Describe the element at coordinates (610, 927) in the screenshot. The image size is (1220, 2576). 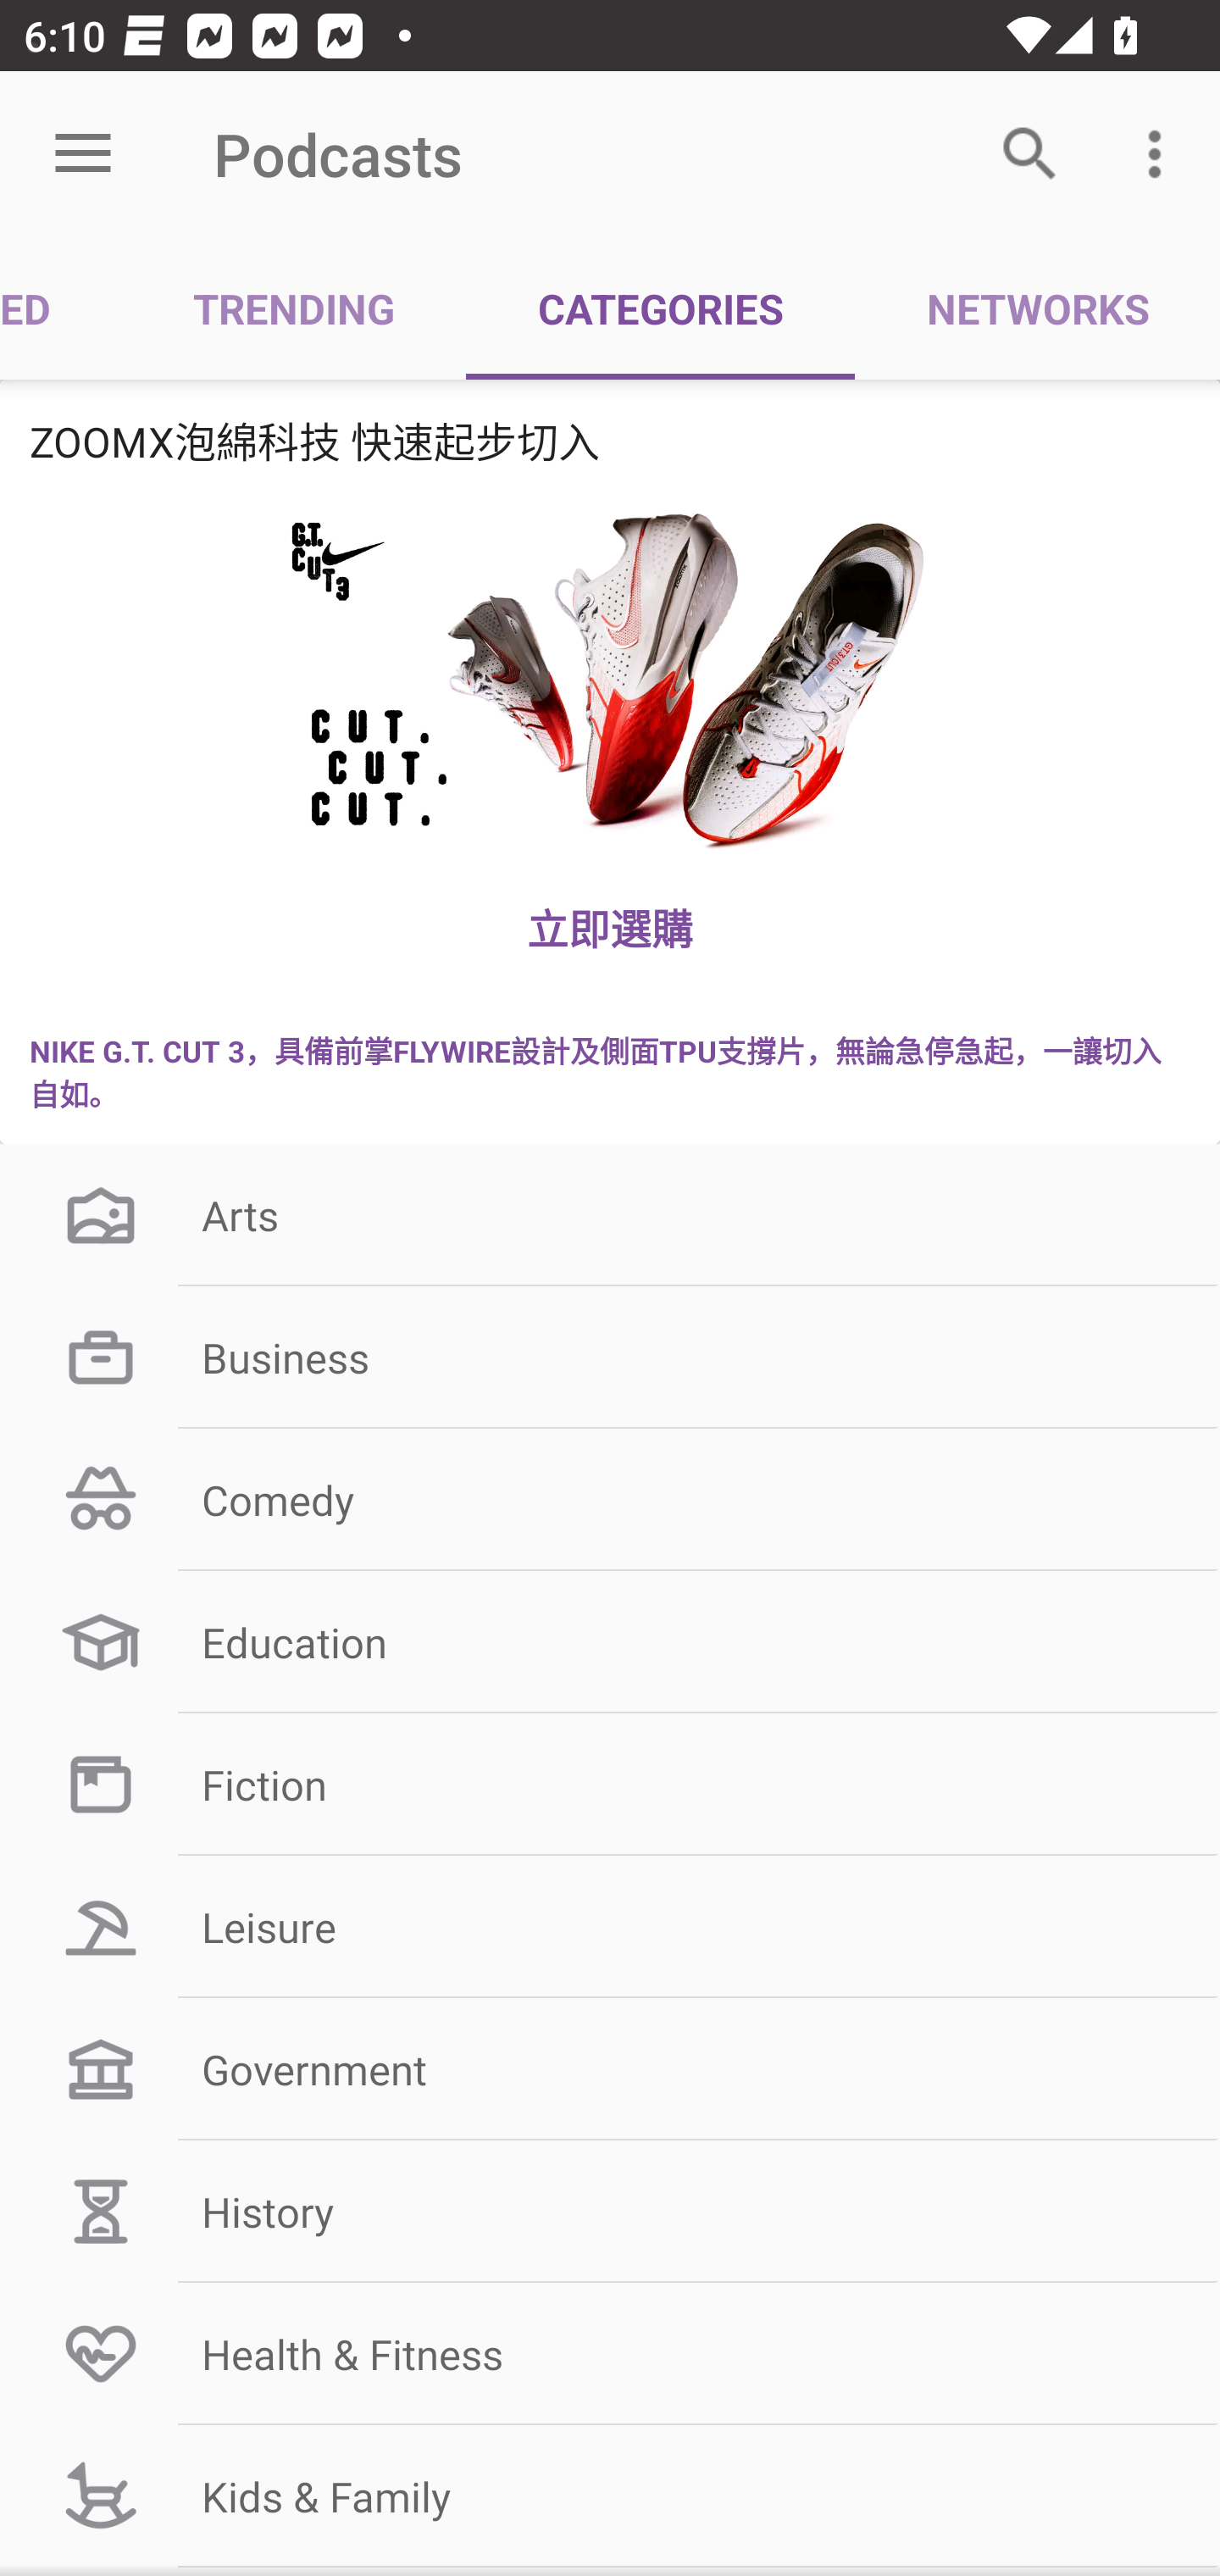
I see `立即選購` at that location.